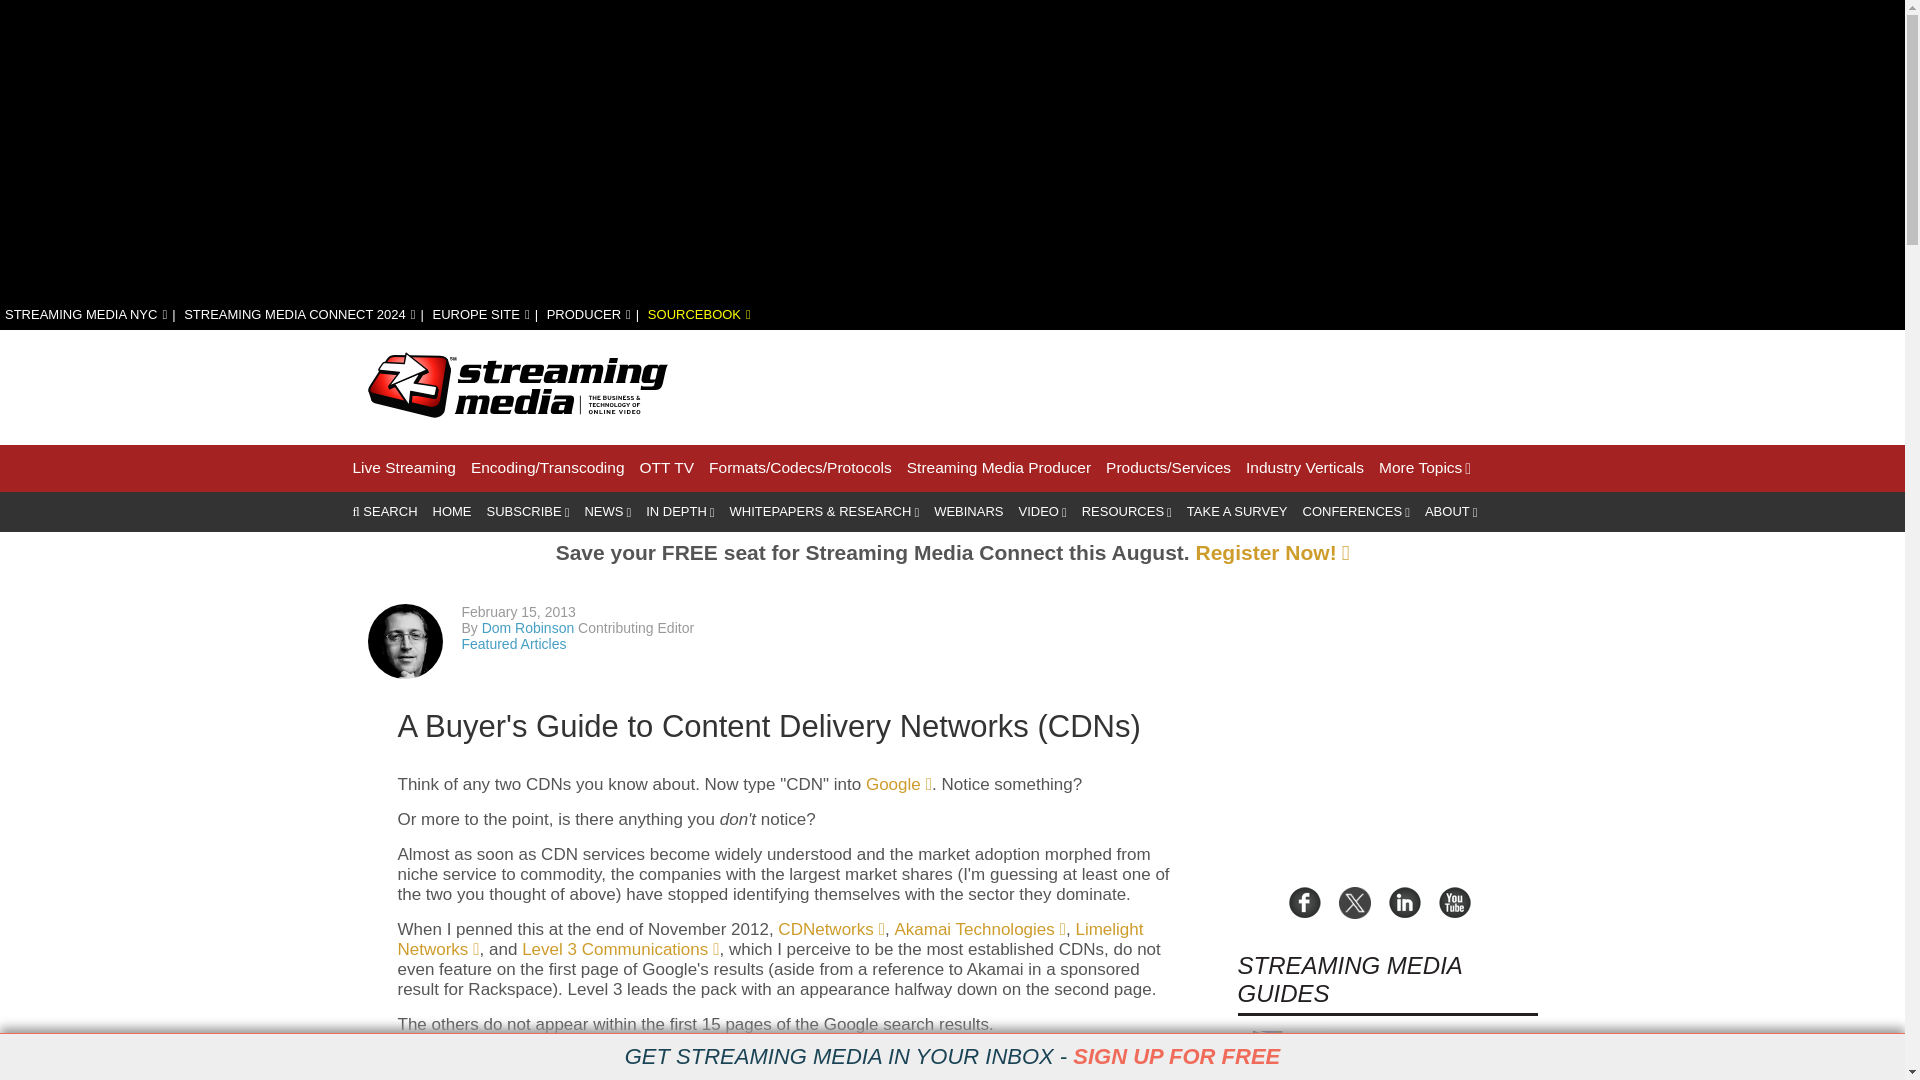  Describe the element at coordinates (699, 314) in the screenshot. I see `SOURCEBOOK` at that location.